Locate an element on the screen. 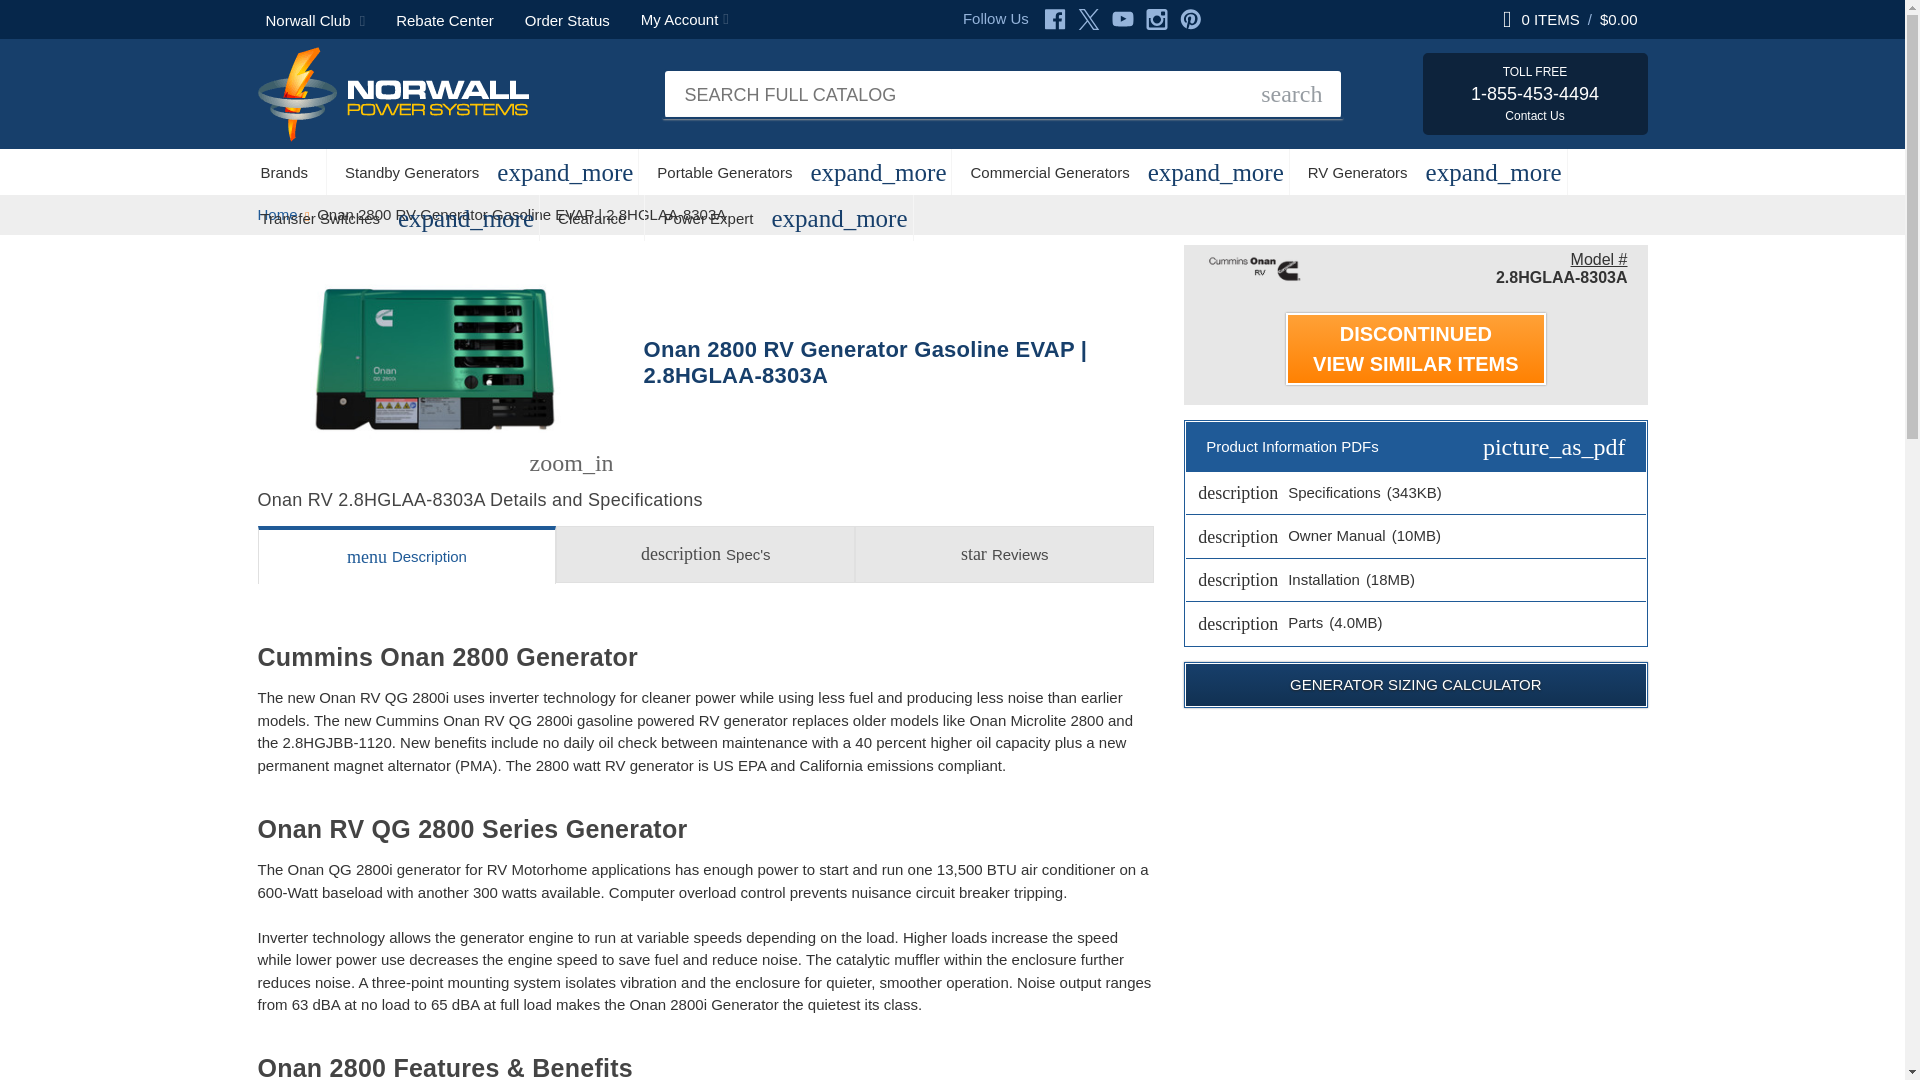 This screenshot has width=1920, height=1080. Facebook is located at coordinates (1054, 19).